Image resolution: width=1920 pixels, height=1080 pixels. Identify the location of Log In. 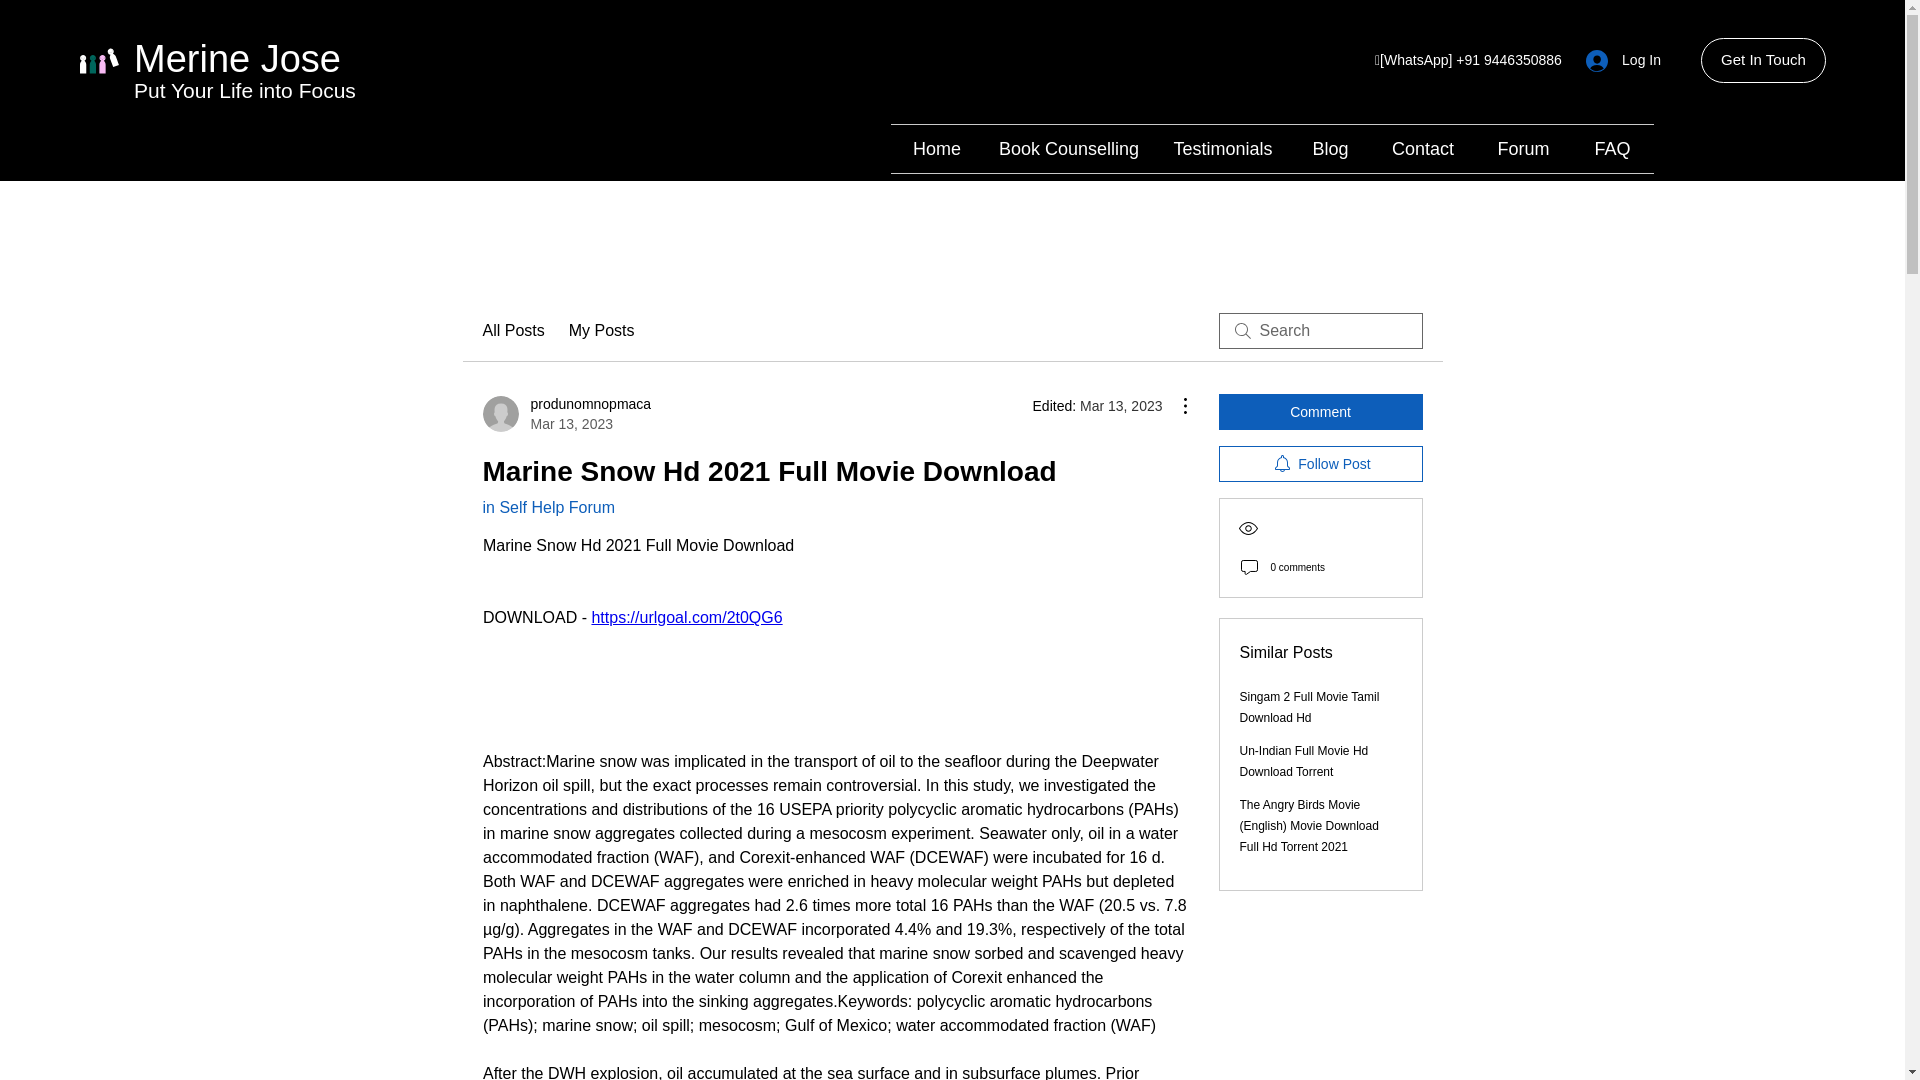
(1623, 60).